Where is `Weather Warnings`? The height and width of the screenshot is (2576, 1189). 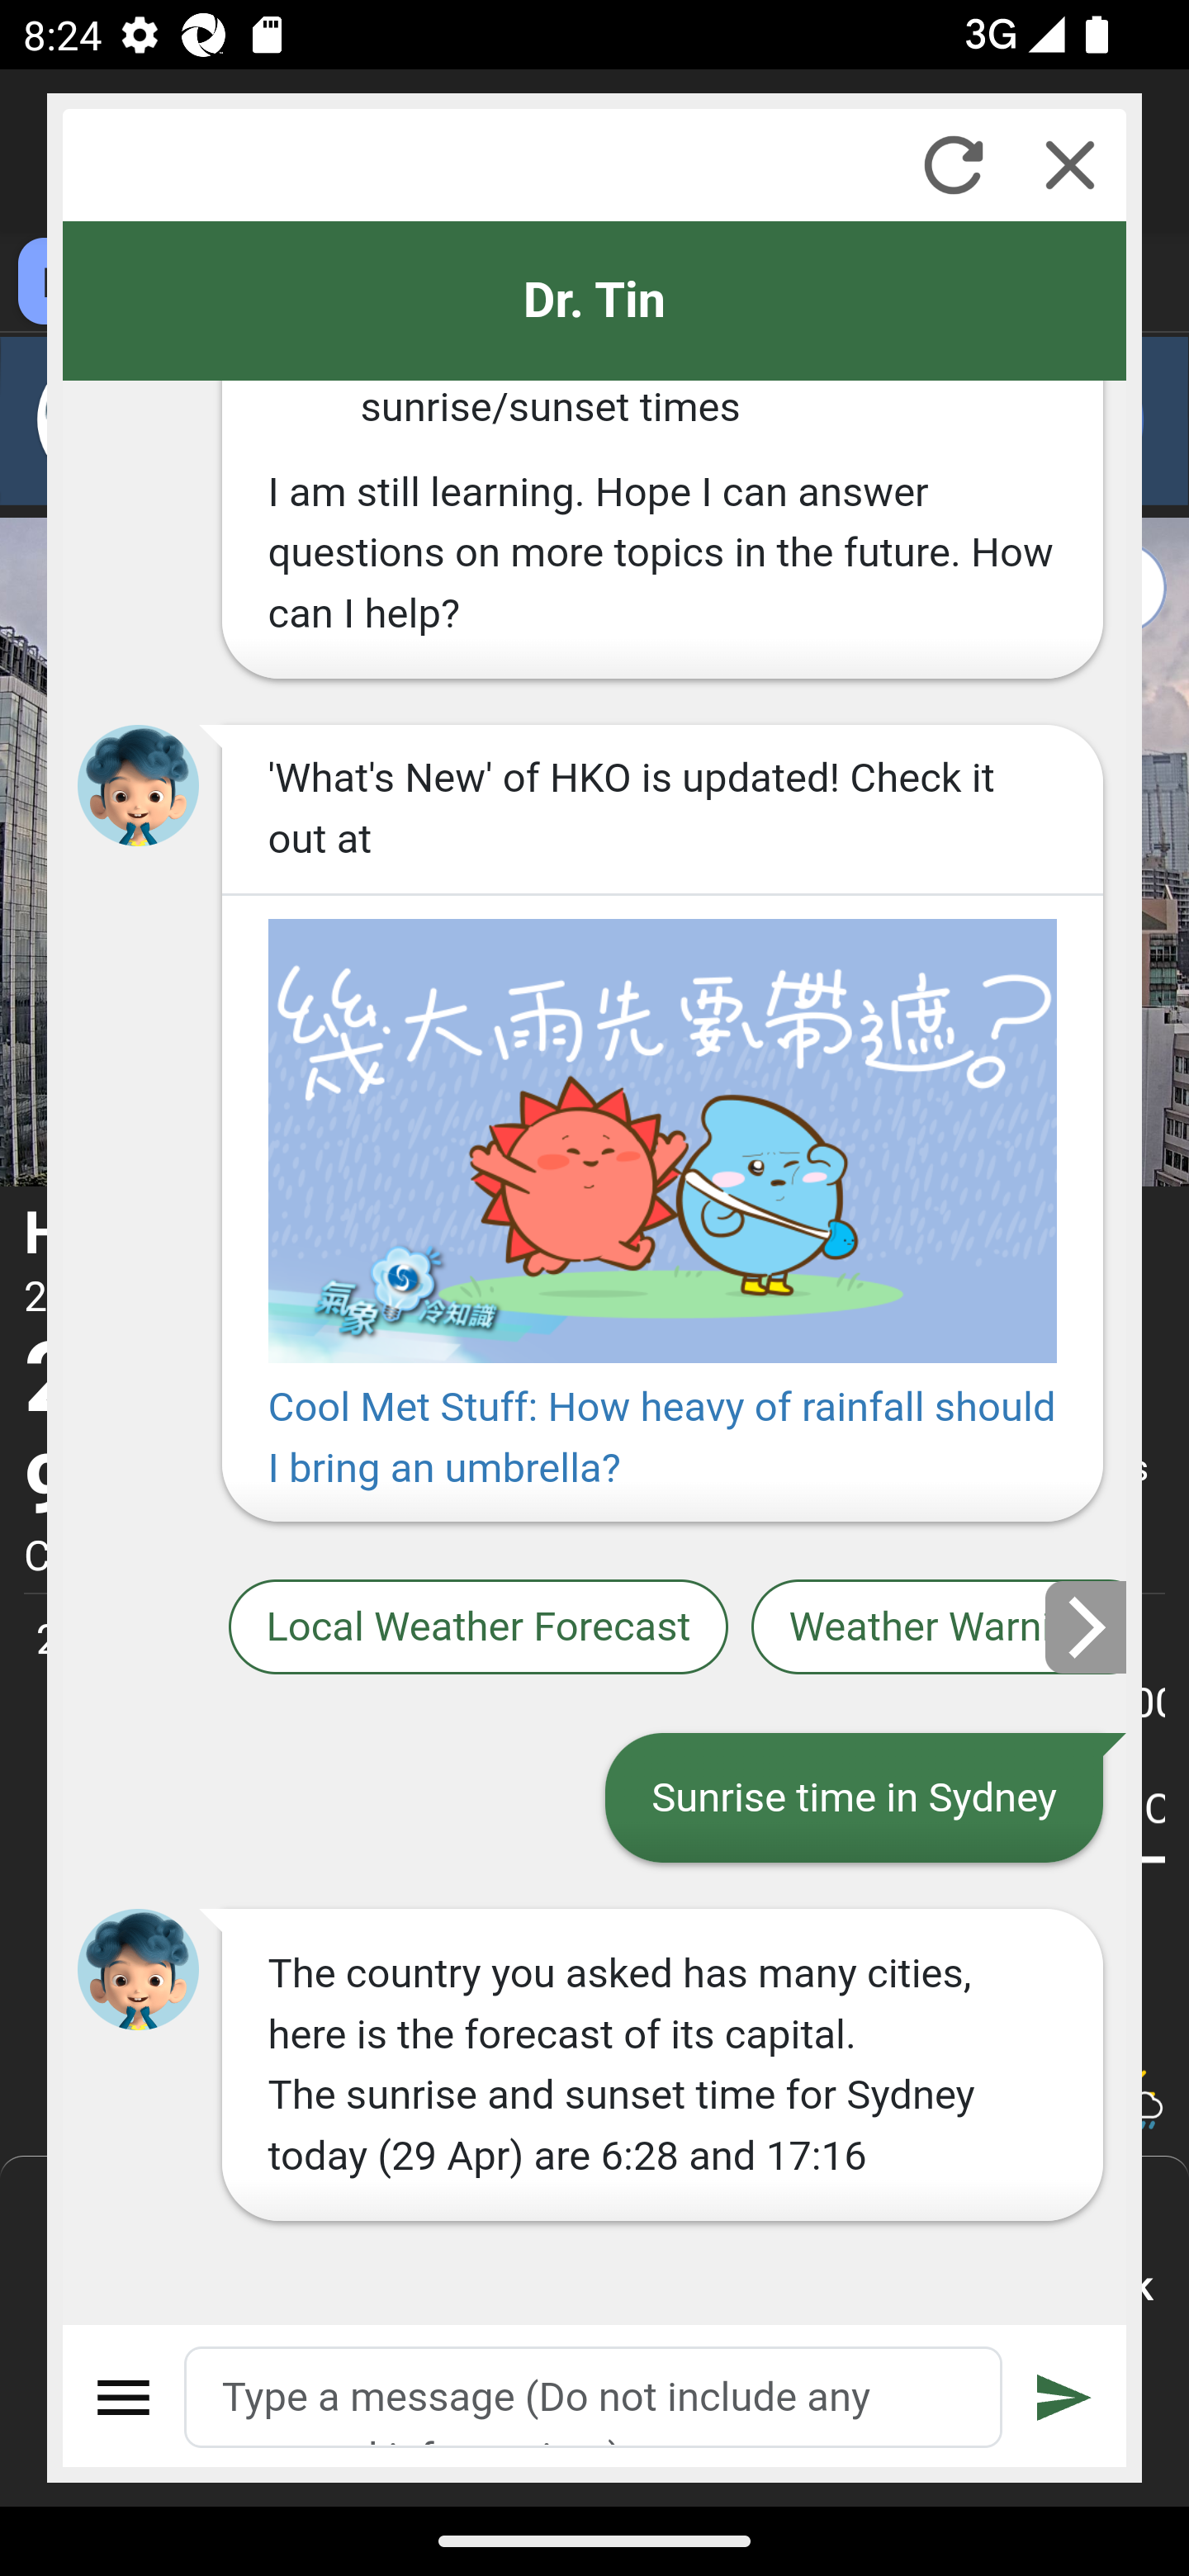 Weather Warnings is located at coordinates (939, 1628).